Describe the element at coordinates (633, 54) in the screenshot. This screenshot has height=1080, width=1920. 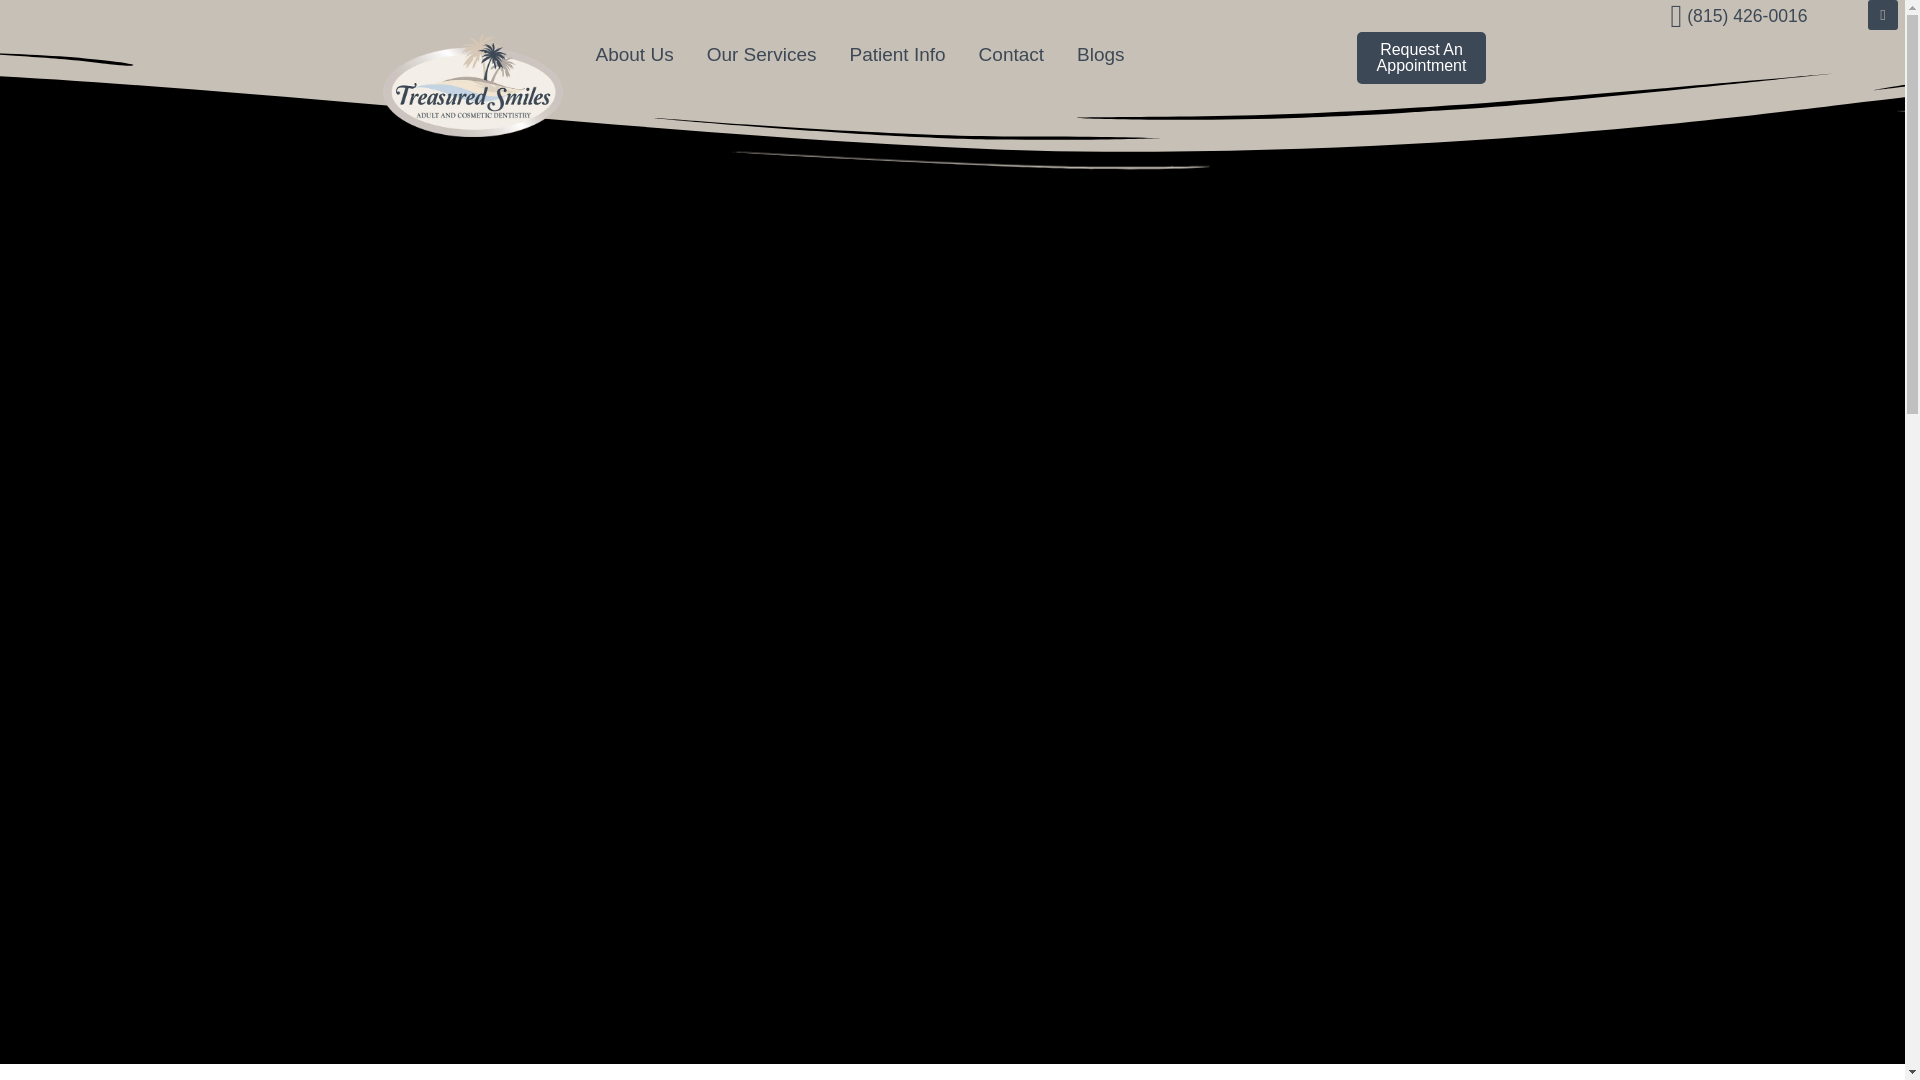
I see `About Us` at that location.